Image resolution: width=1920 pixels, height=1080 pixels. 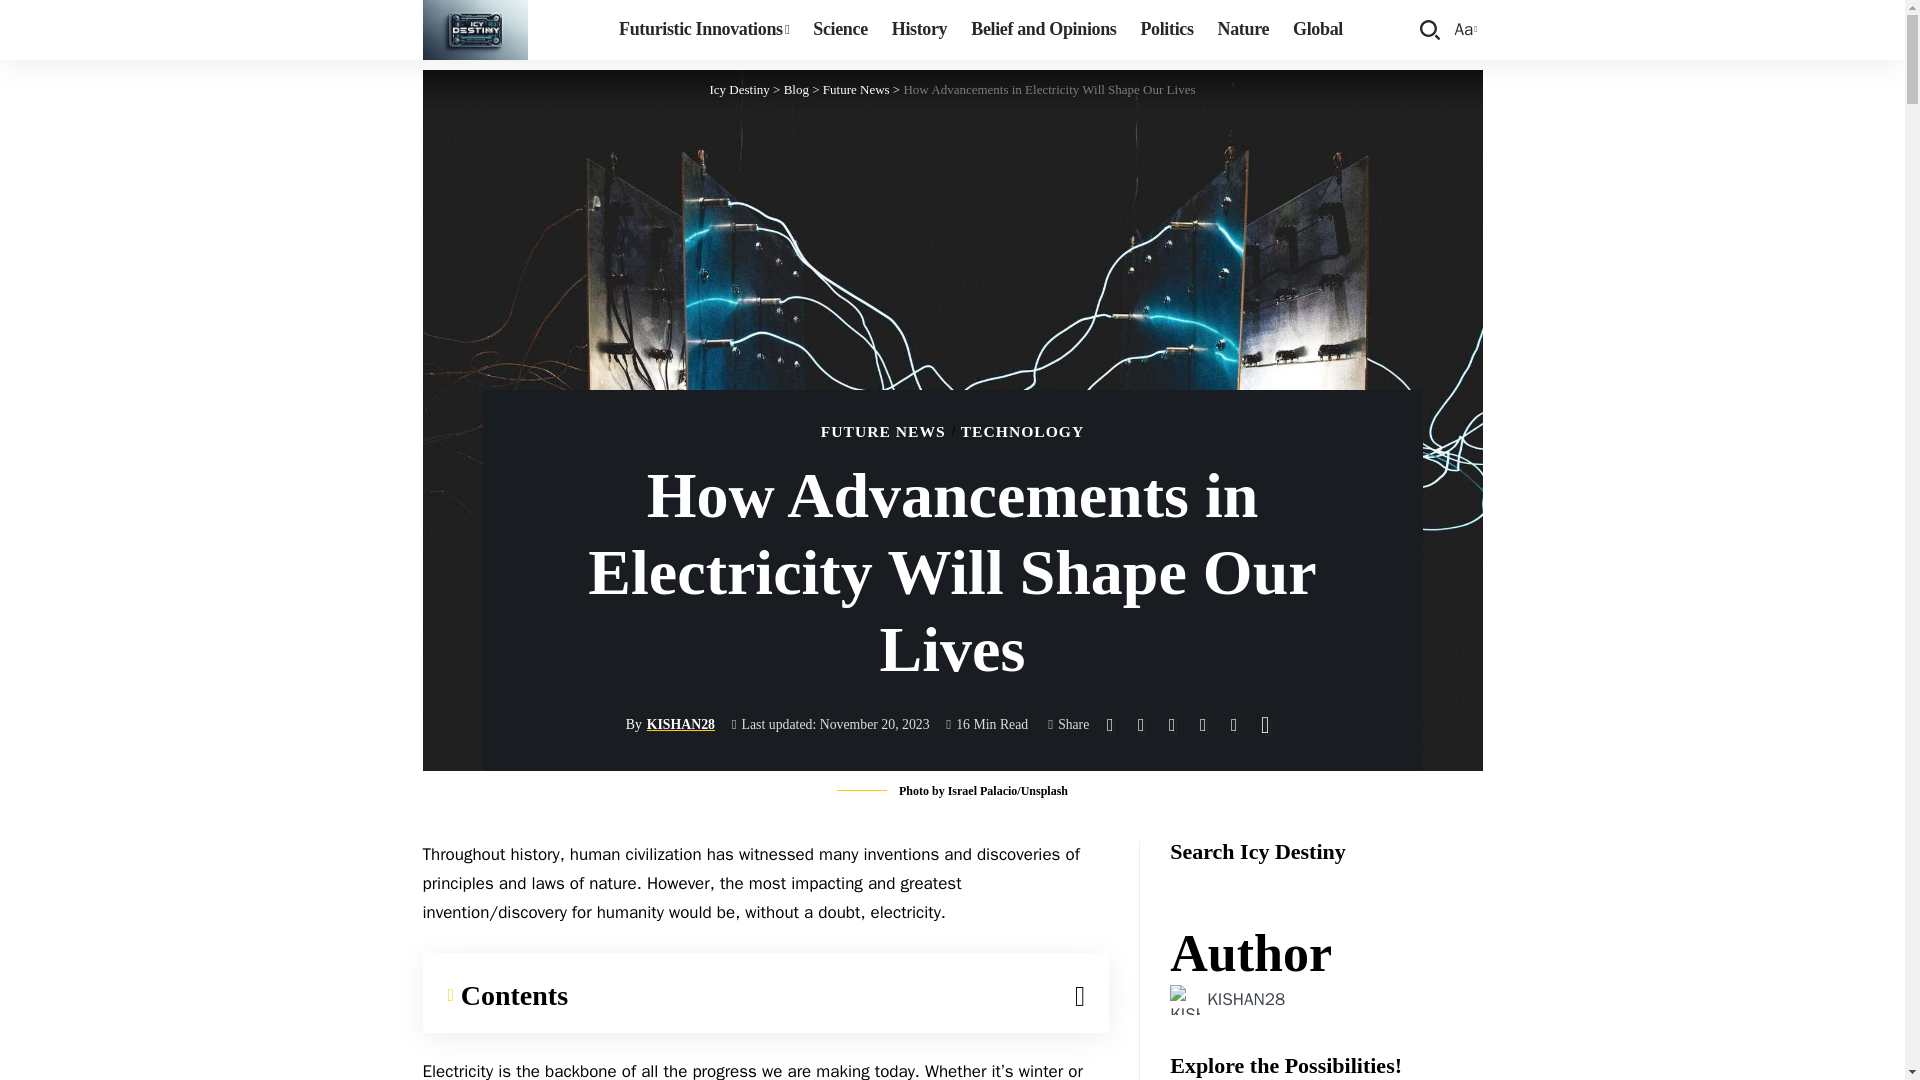 What do you see at coordinates (918, 30) in the screenshot?
I see `History` at bounding box center [918, 30].